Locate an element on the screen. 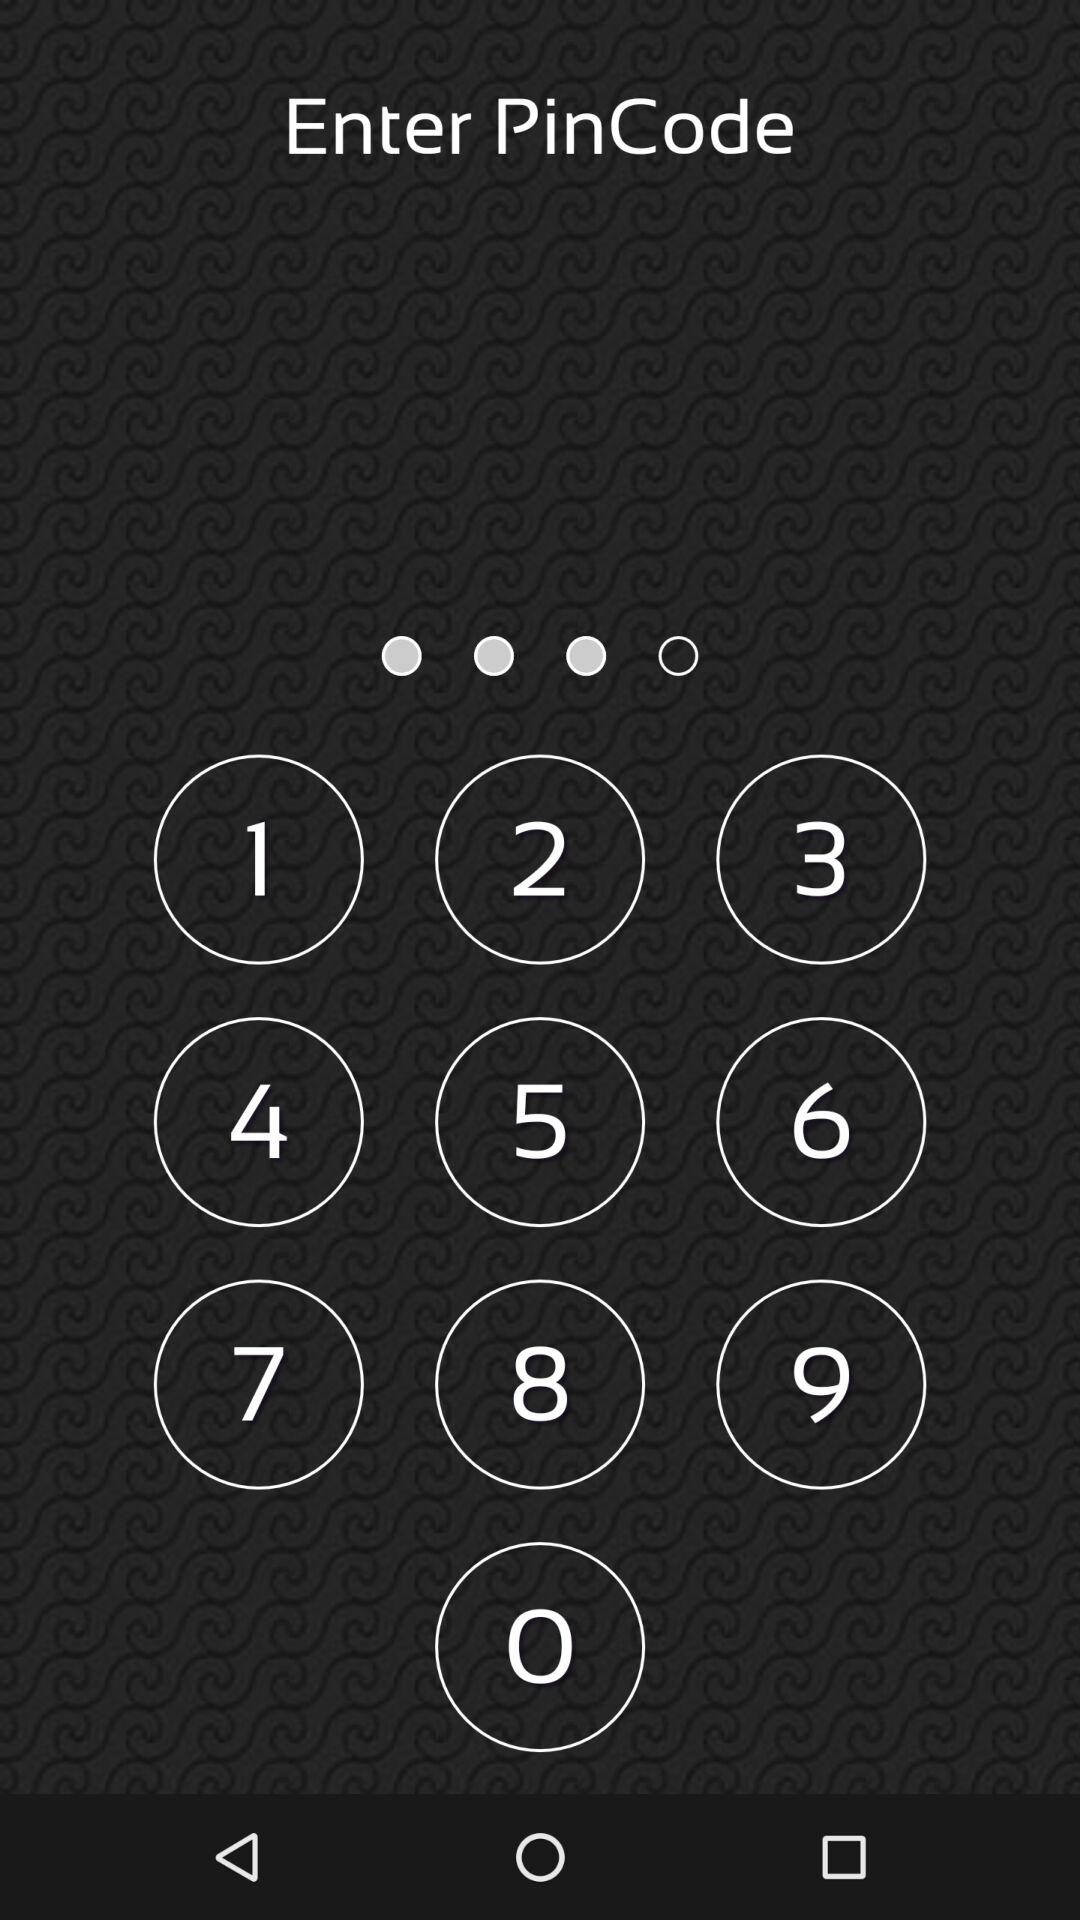 The height and width of the screenshot is (1920, 1080). turn on item next to the 4 icon is located at coordinates (540, 1122).